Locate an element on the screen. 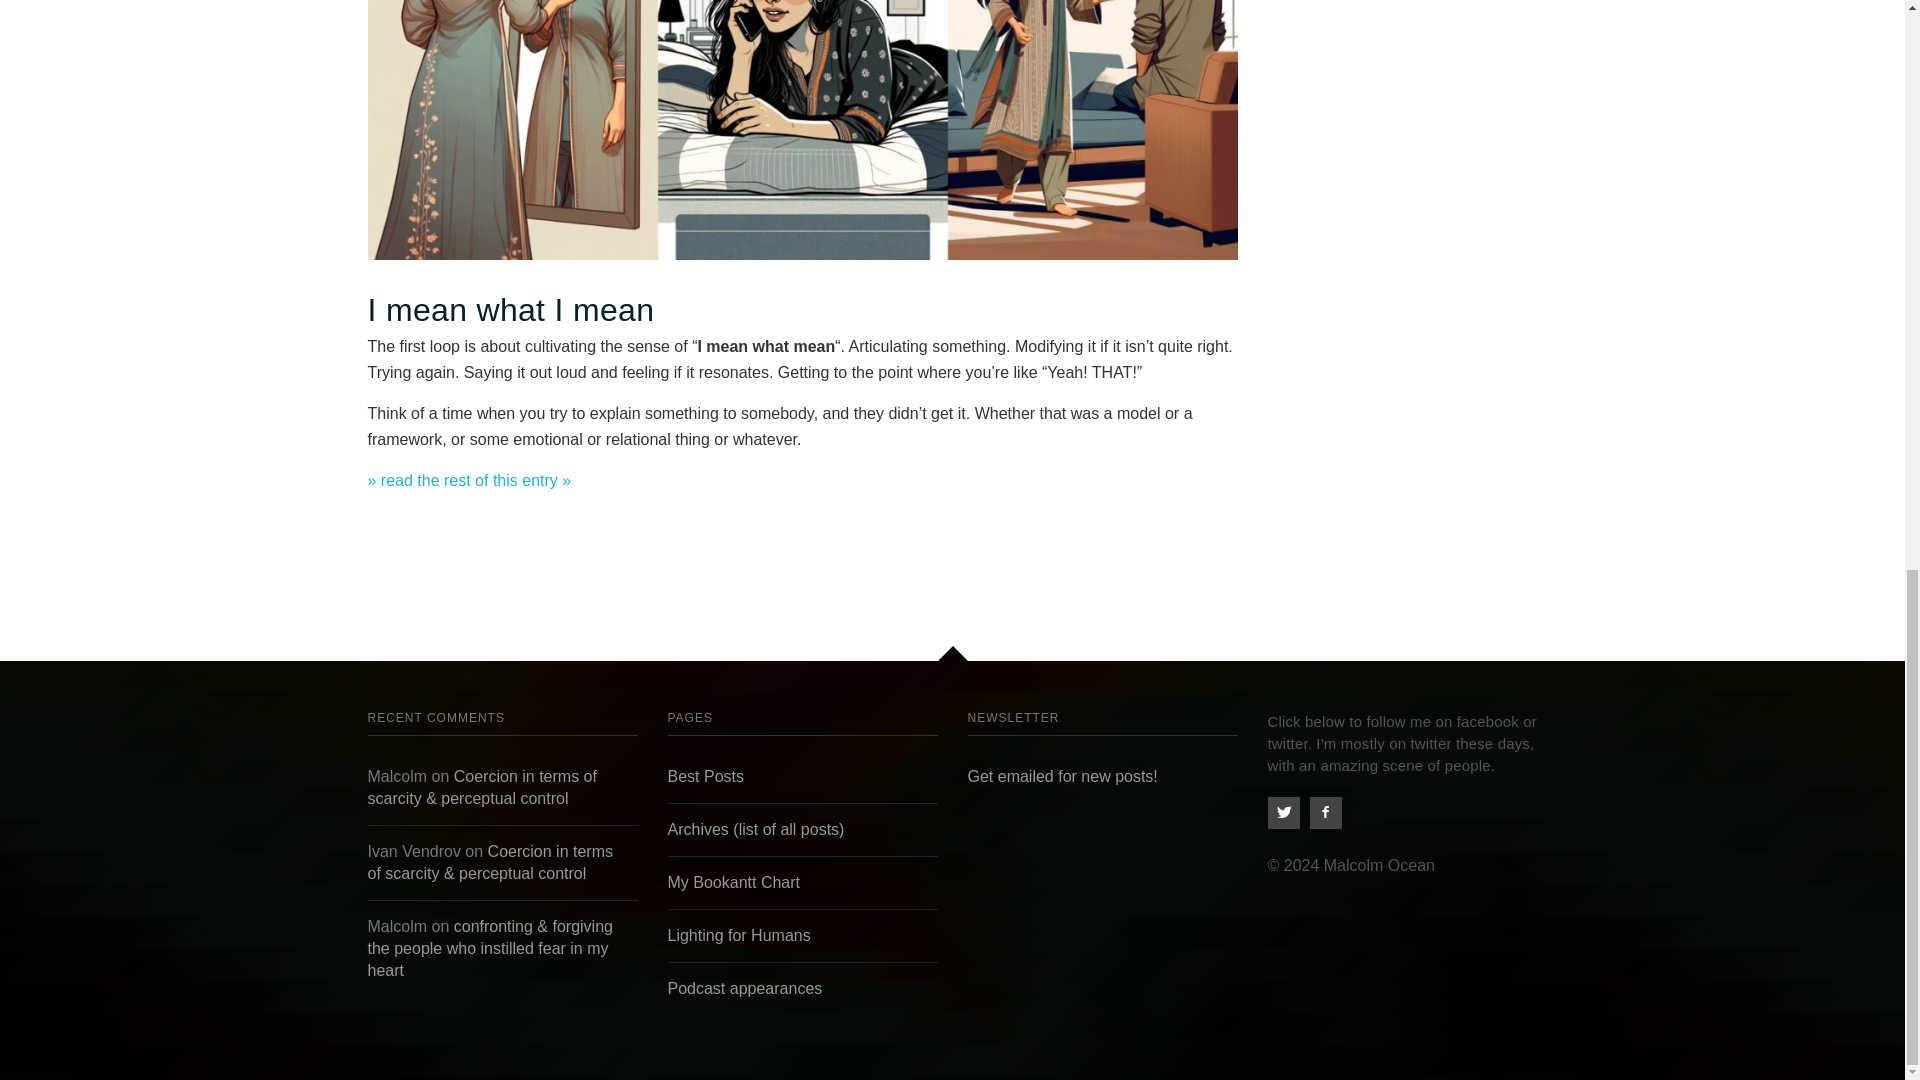  Get emailed for new posts! is located at coordinates (1062, 776).